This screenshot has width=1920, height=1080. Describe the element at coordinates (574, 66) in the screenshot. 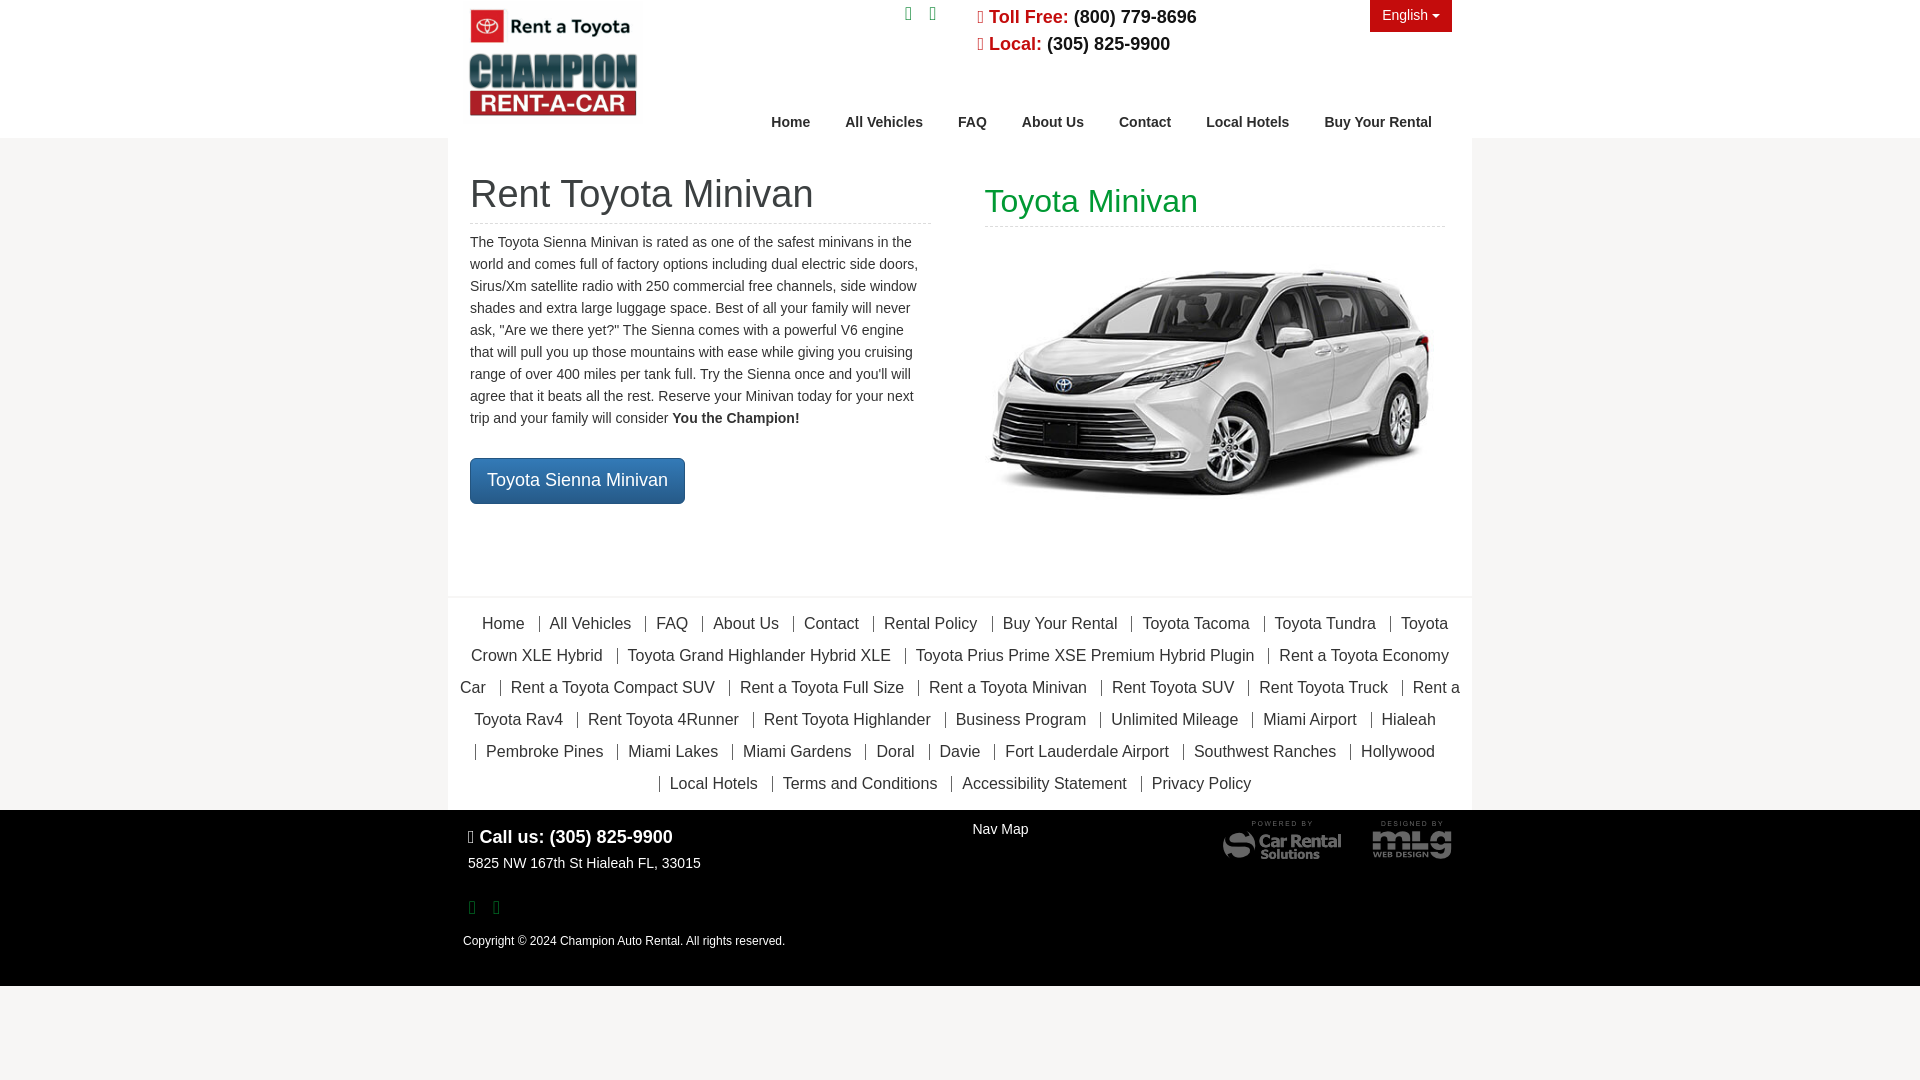

I see `Champion Auto Rental` at that location.